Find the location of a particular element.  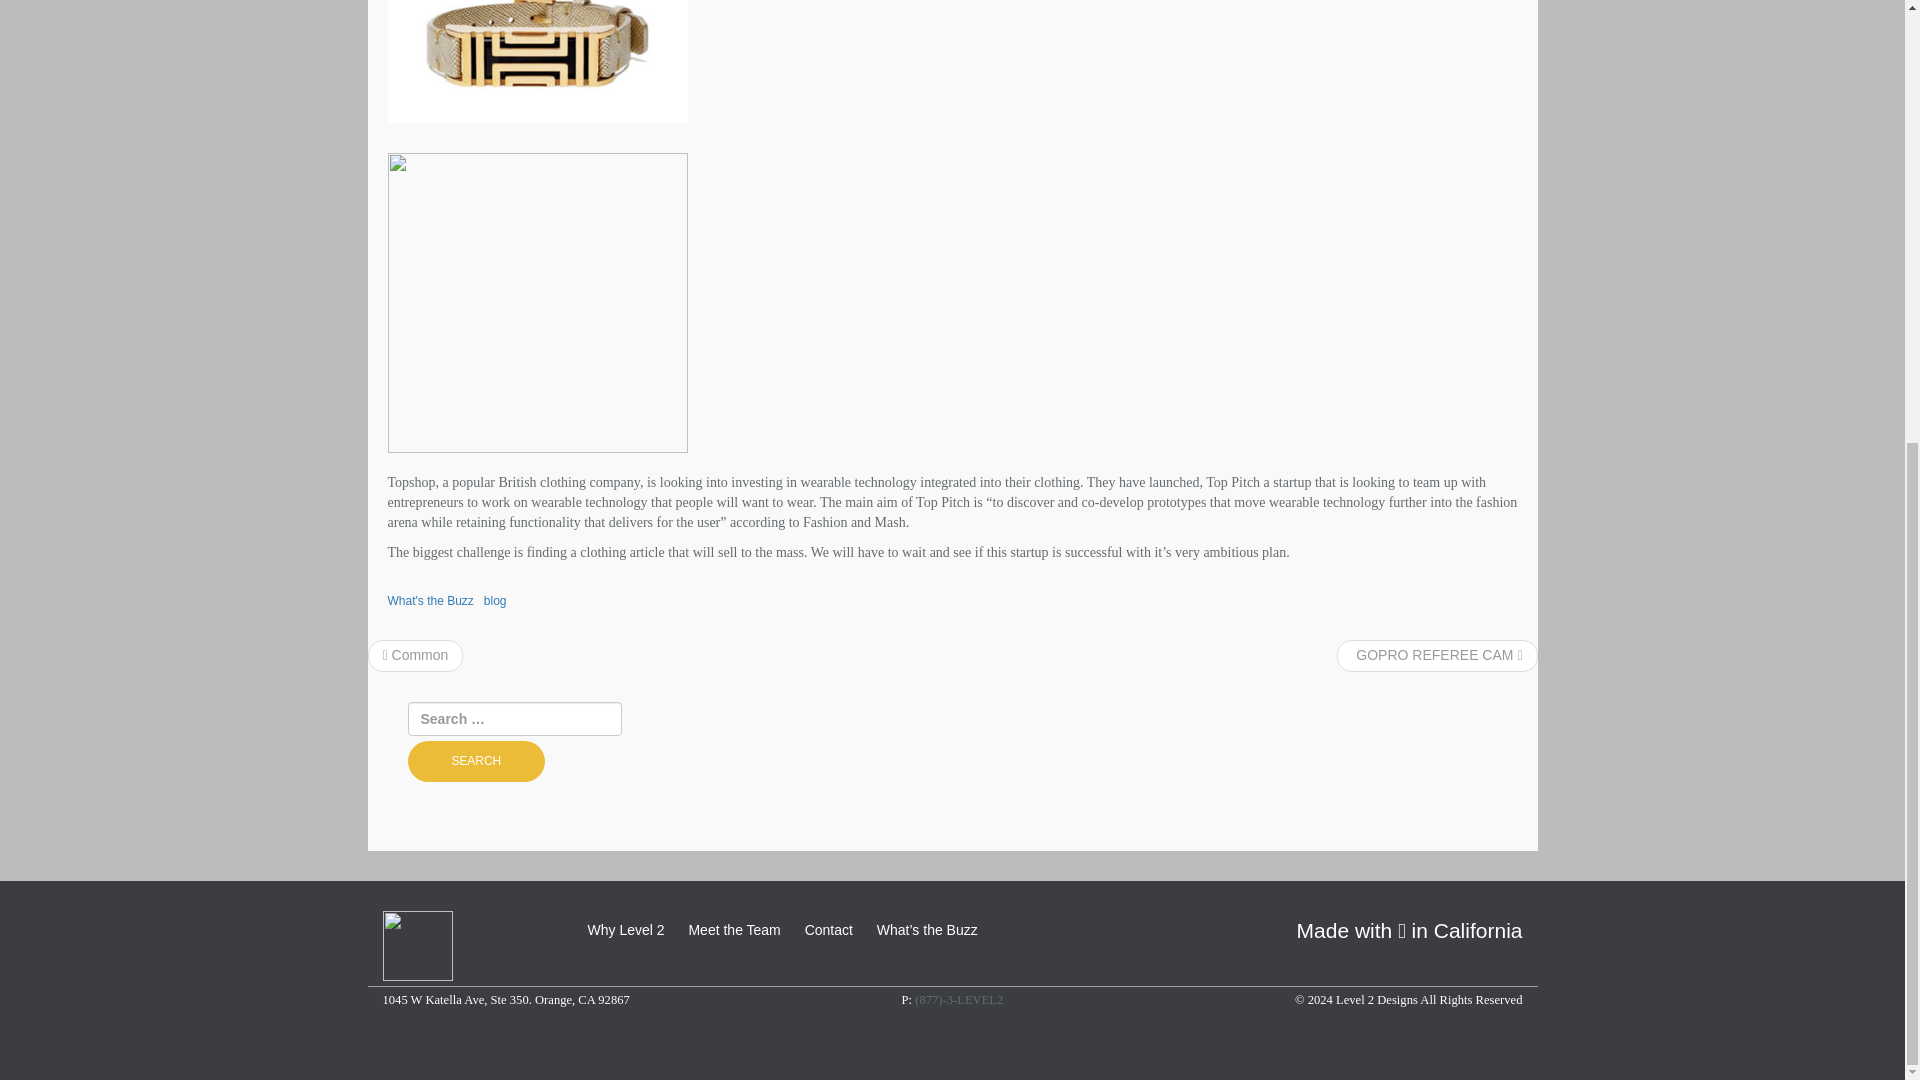

Why Level 2 is located at coordinates (626, 930).